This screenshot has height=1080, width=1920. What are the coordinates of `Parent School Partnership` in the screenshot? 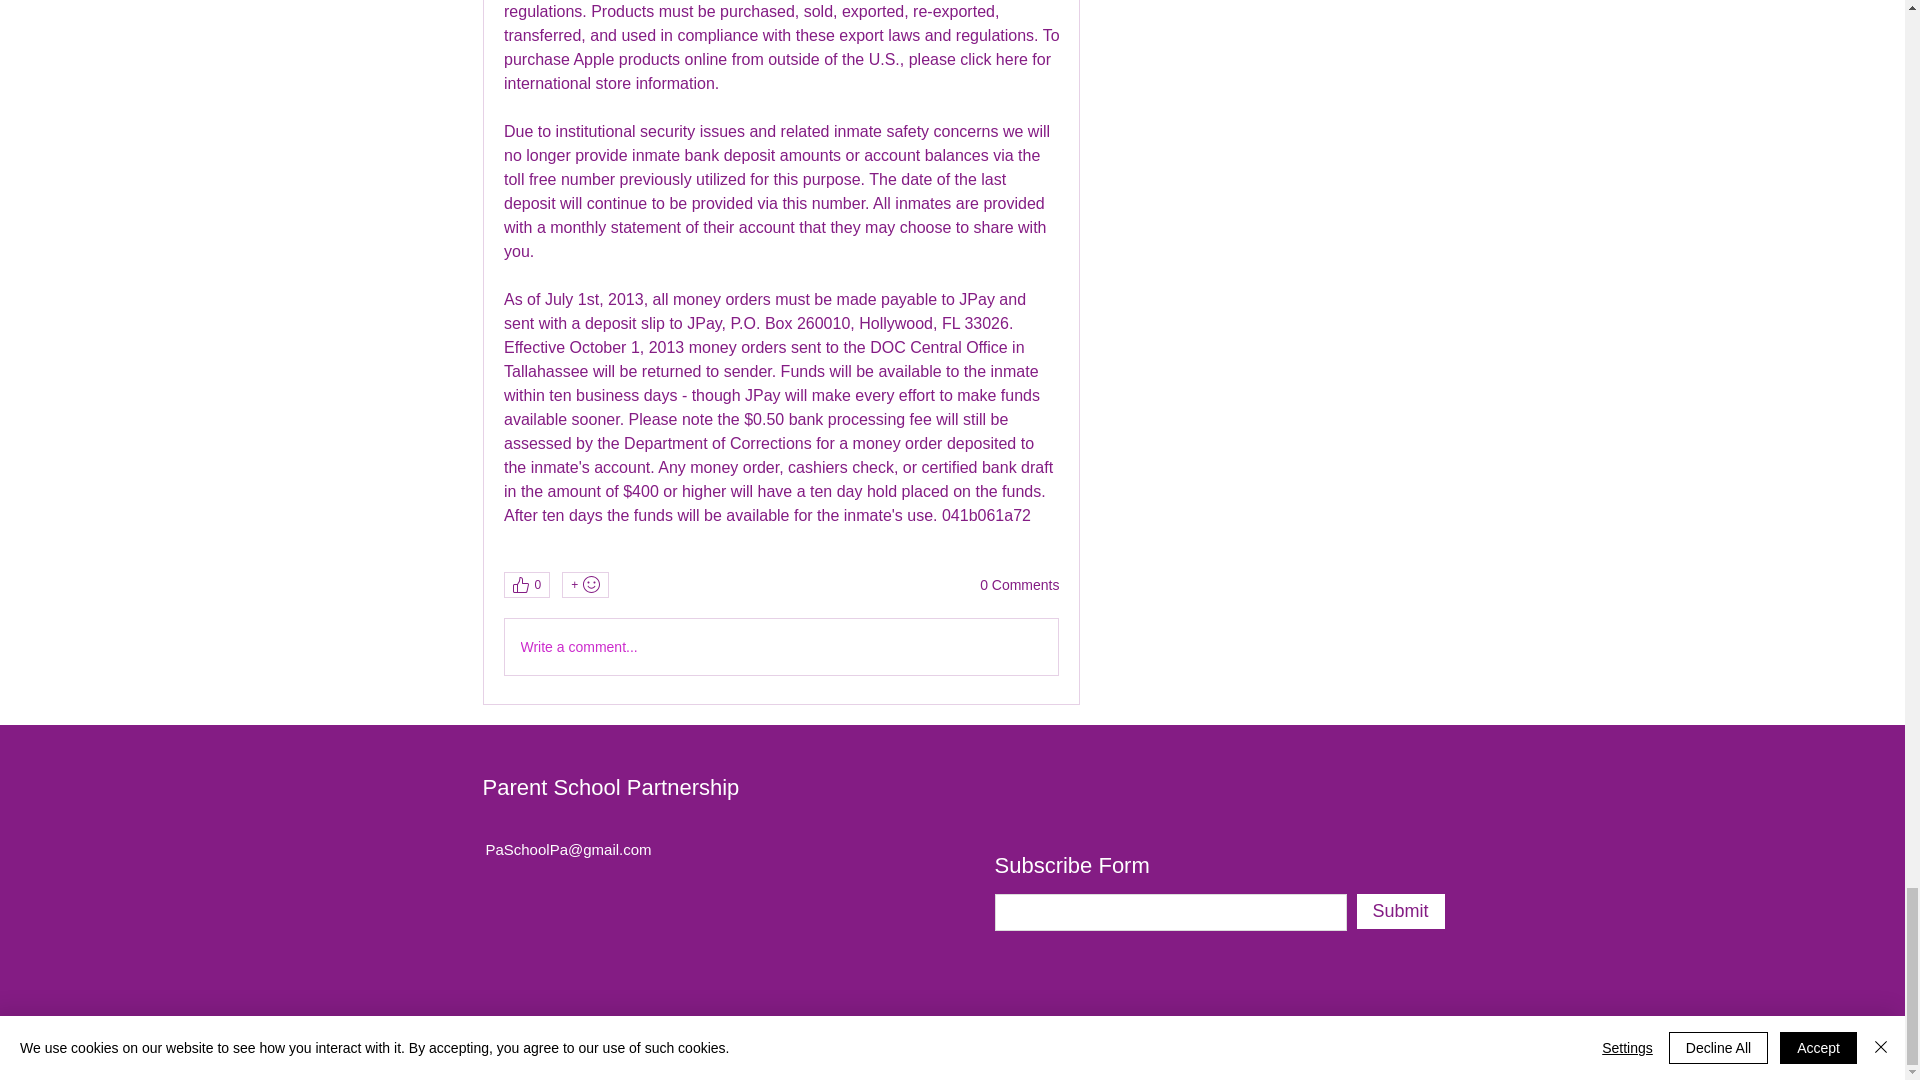 It's located at (610, 788).